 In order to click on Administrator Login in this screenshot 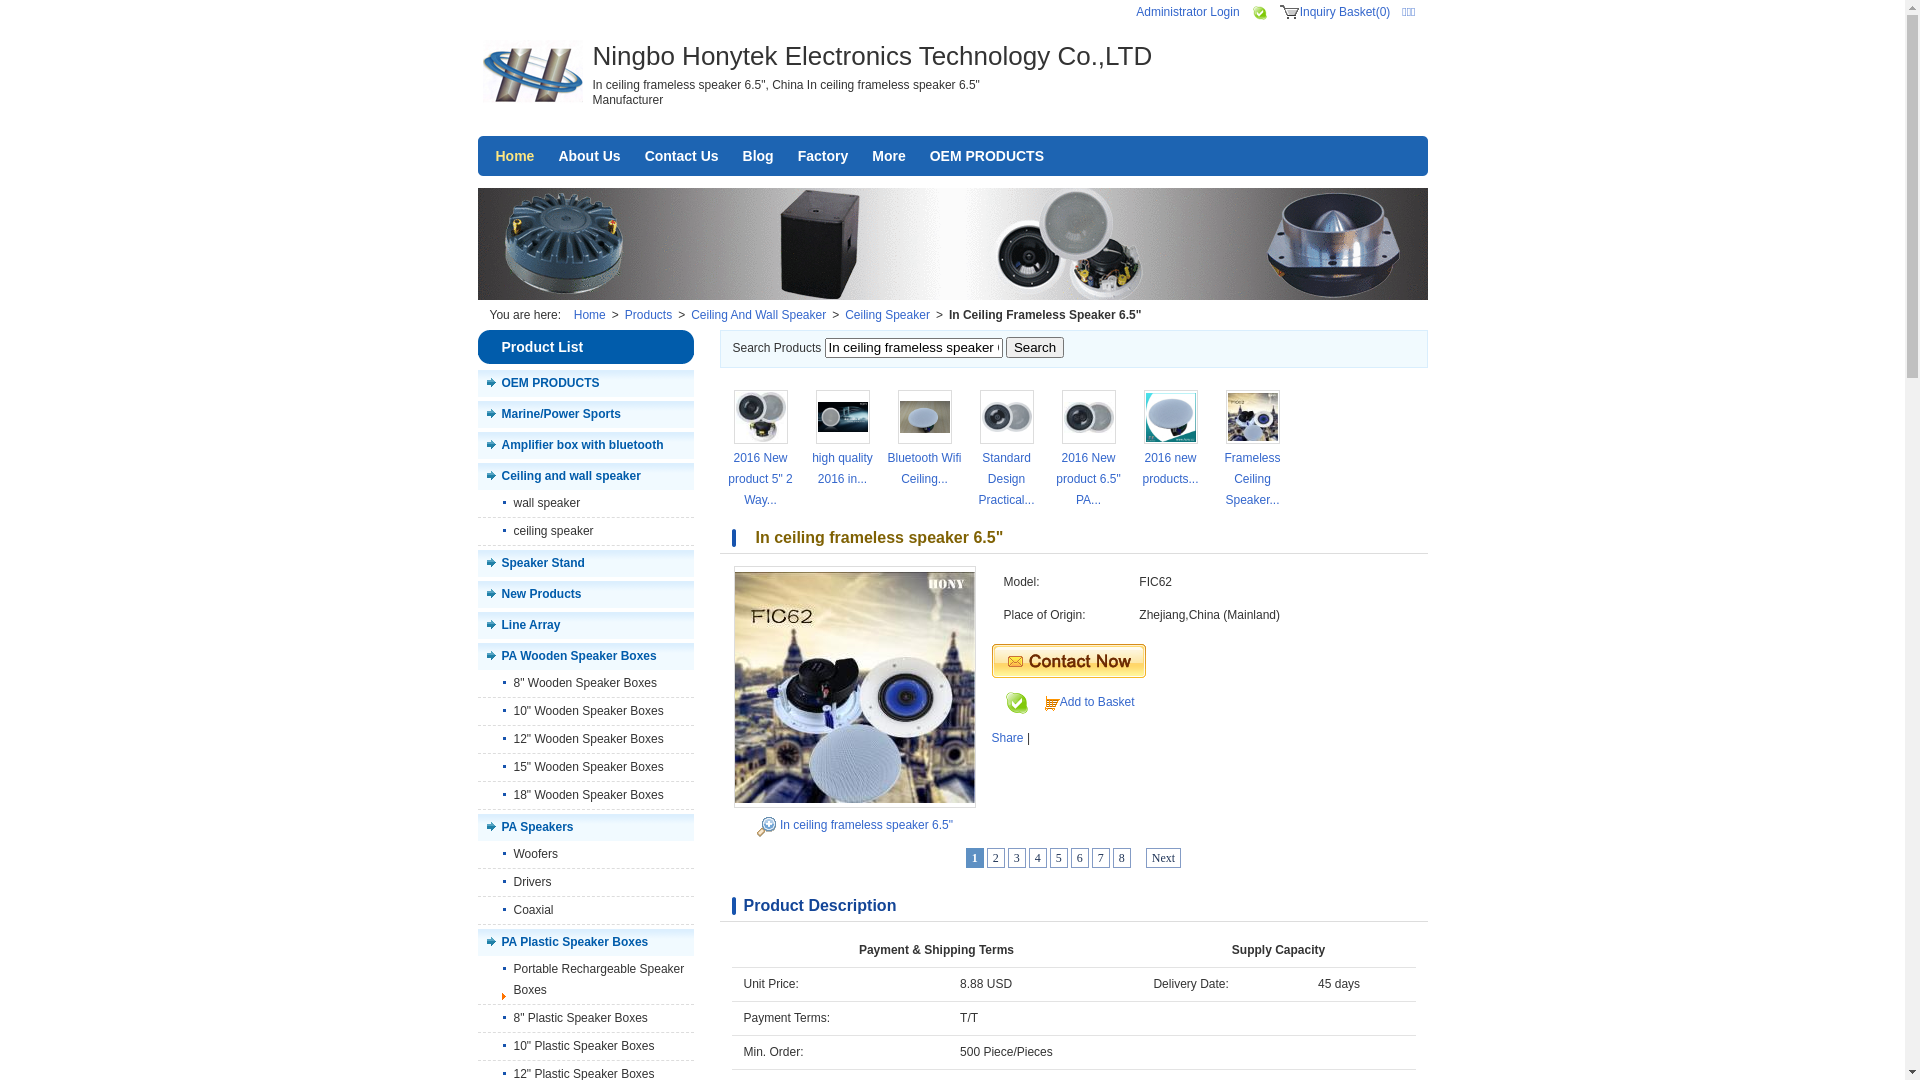, I will do `click(1188, 12)`.